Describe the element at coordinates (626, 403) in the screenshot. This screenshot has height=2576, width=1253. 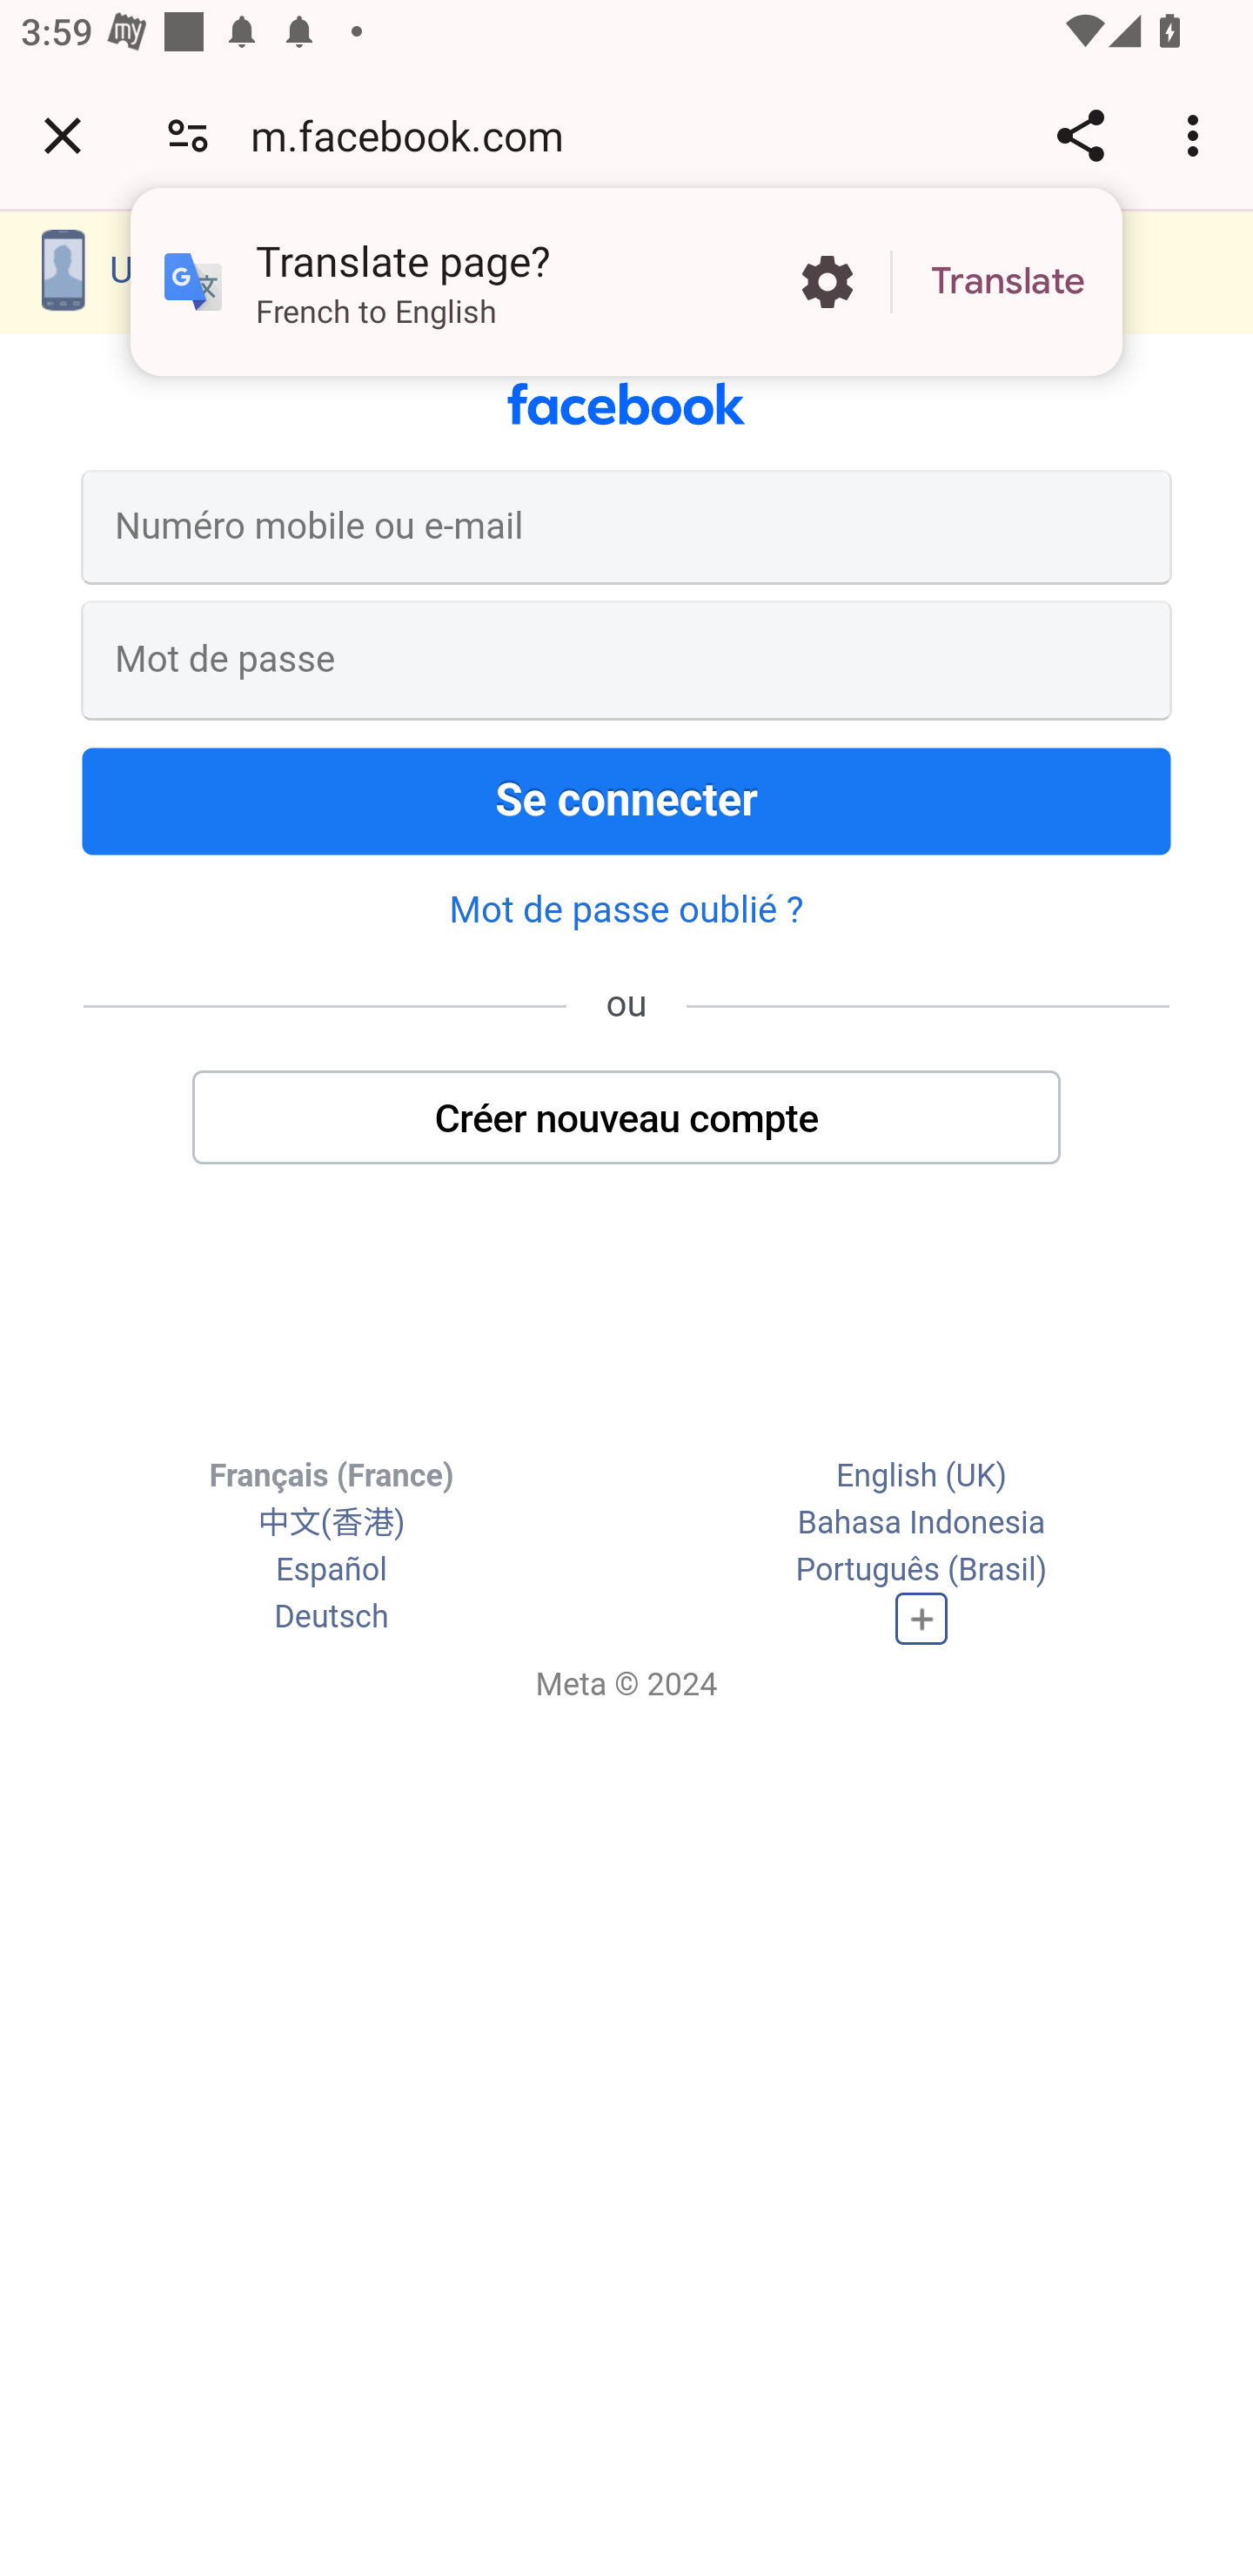
I see `facebook` at that location.